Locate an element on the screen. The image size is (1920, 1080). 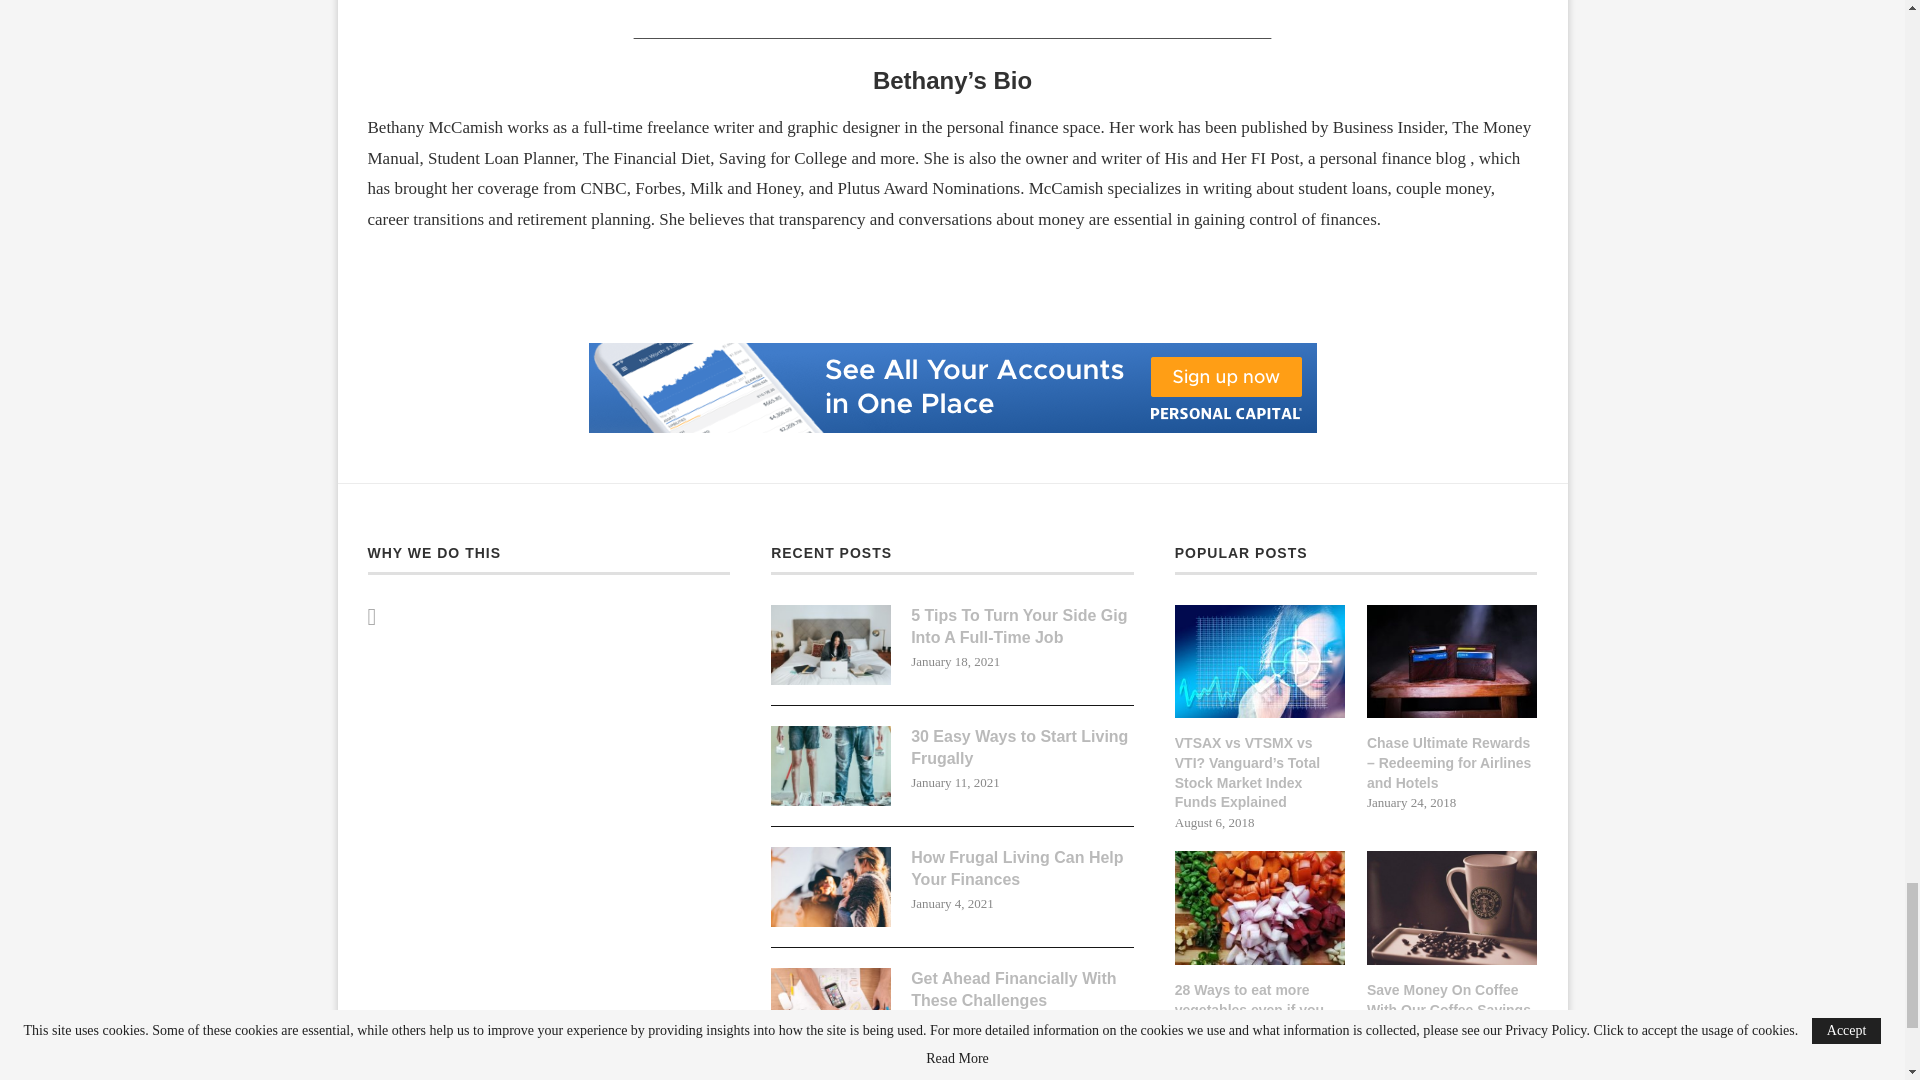
5 Tips To Turn Your Side Gig Into A Full-Time Job is located at coordinates (1022, 627).